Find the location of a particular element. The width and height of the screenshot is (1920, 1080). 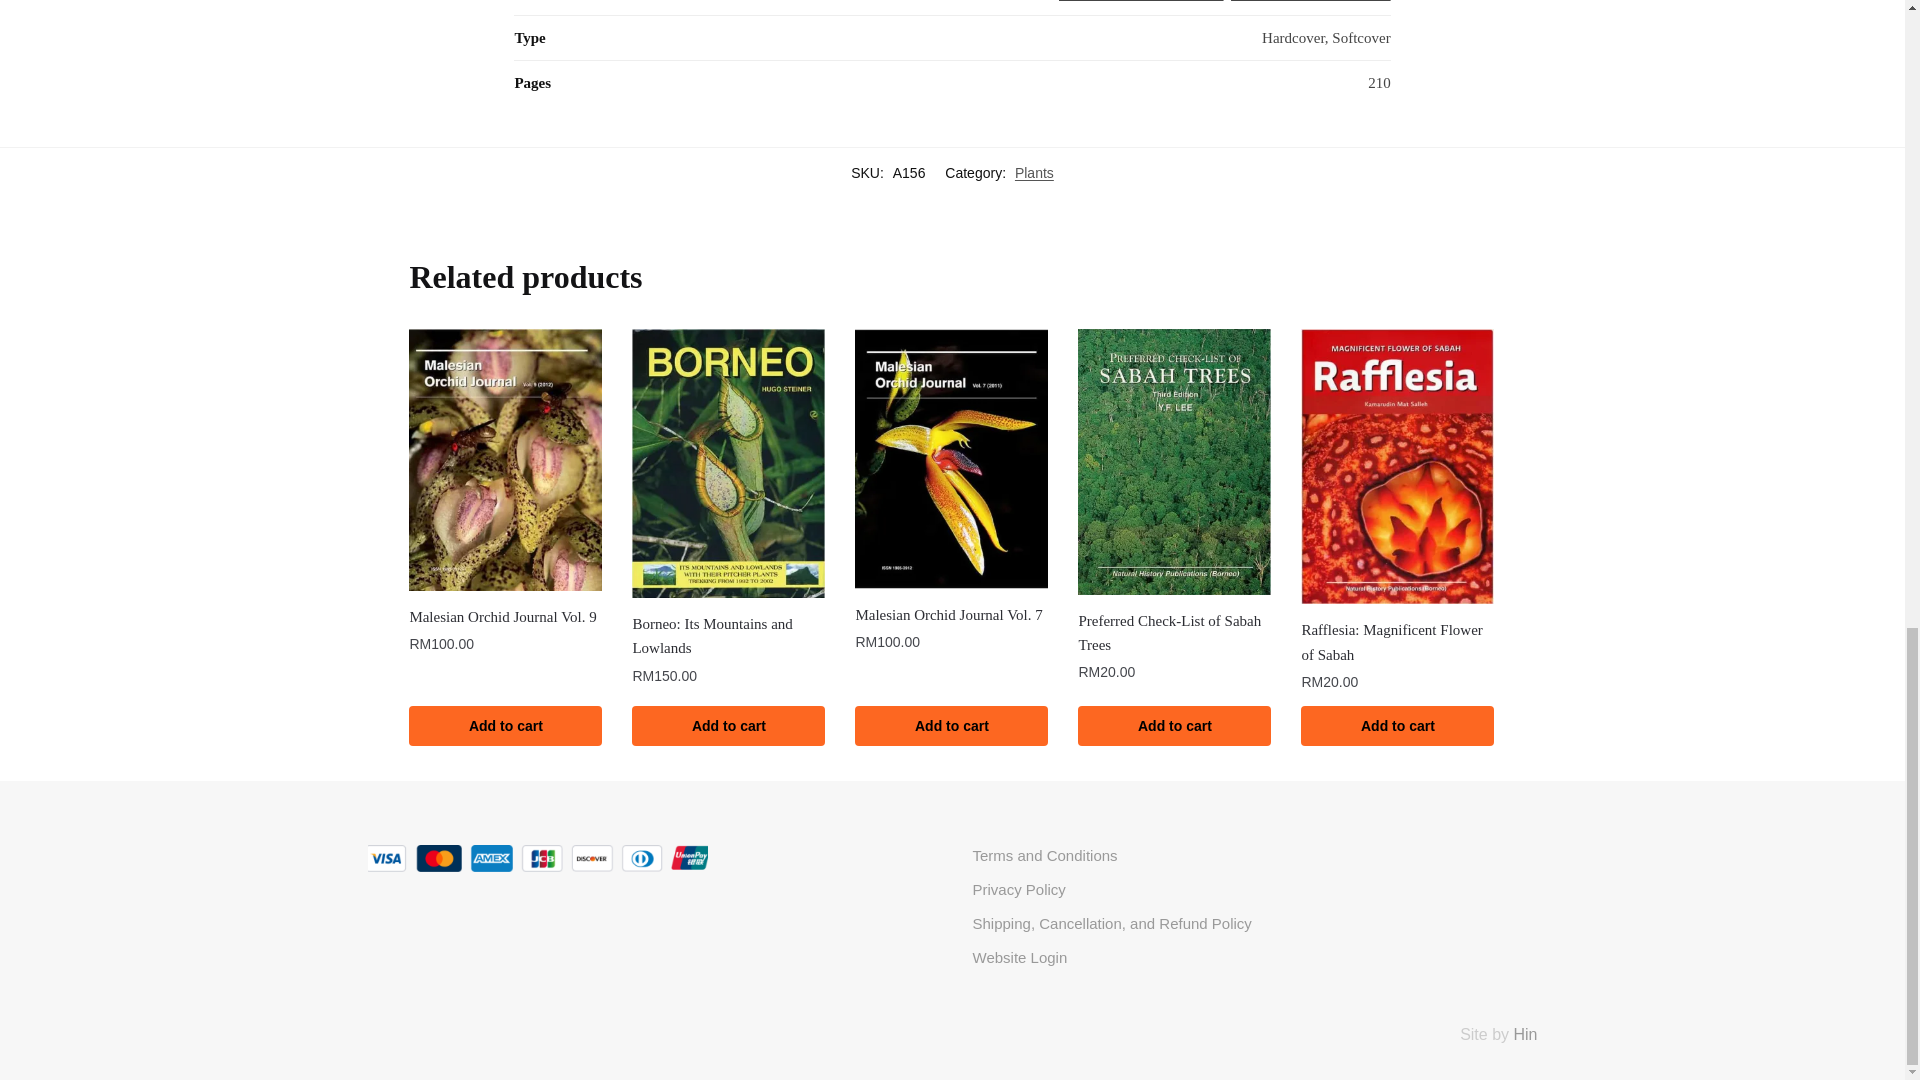

Rafflesia: Magnificent Flower of Sabah is located at coordinates (1397, 466).